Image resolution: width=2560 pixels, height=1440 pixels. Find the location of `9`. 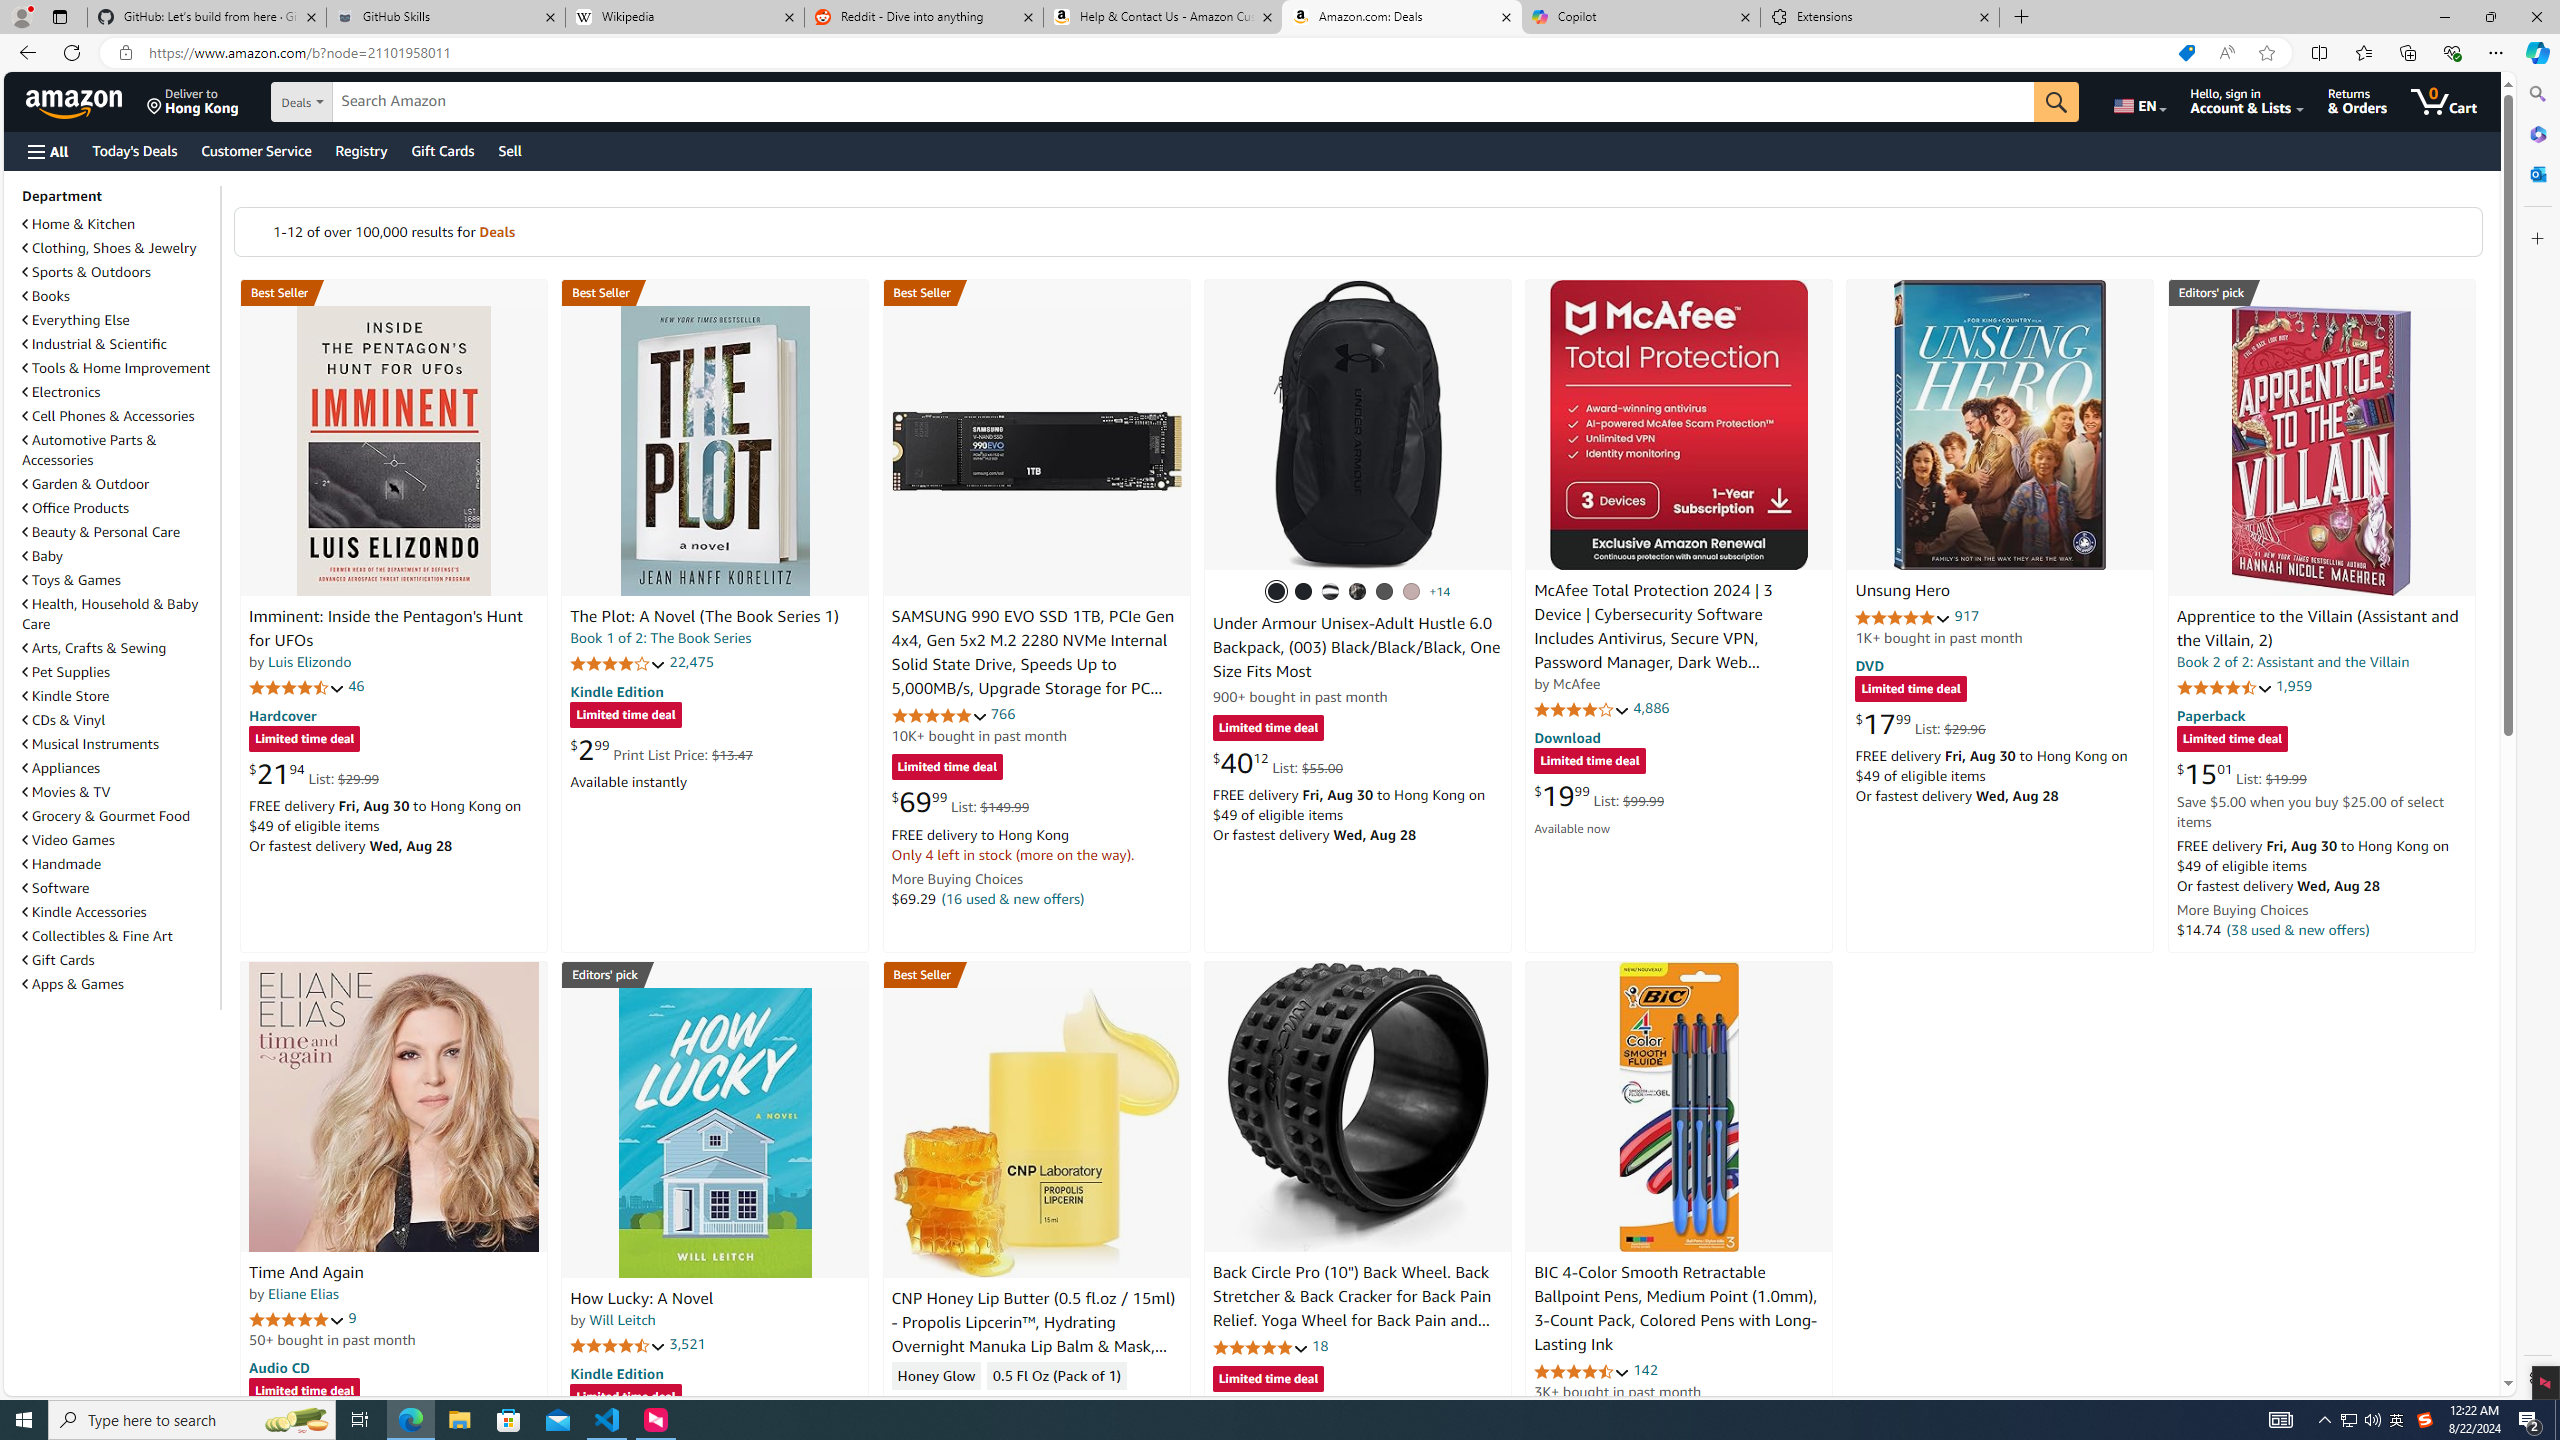

9 is located at coordinates (352, 1318).